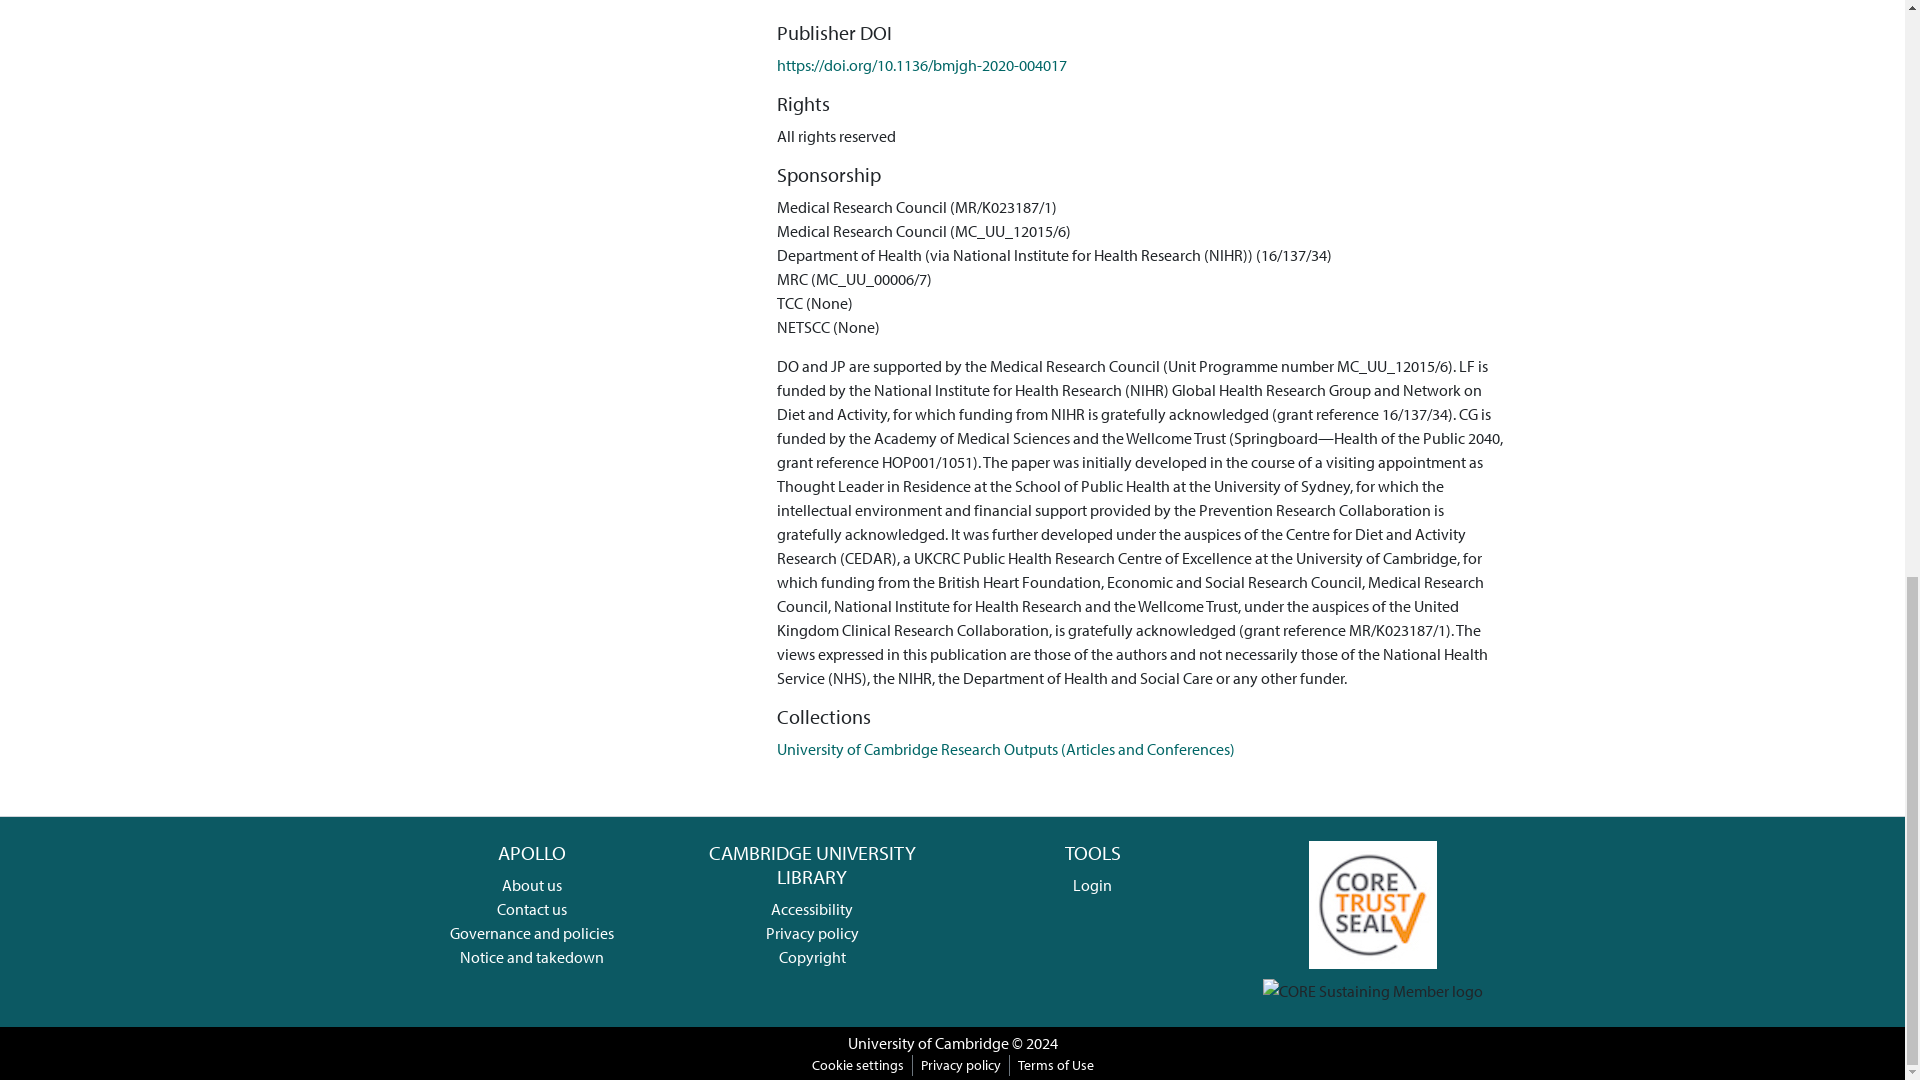 This screenshot has width=1920, height=1080. I want to click on Contact us, so click(532, 908).